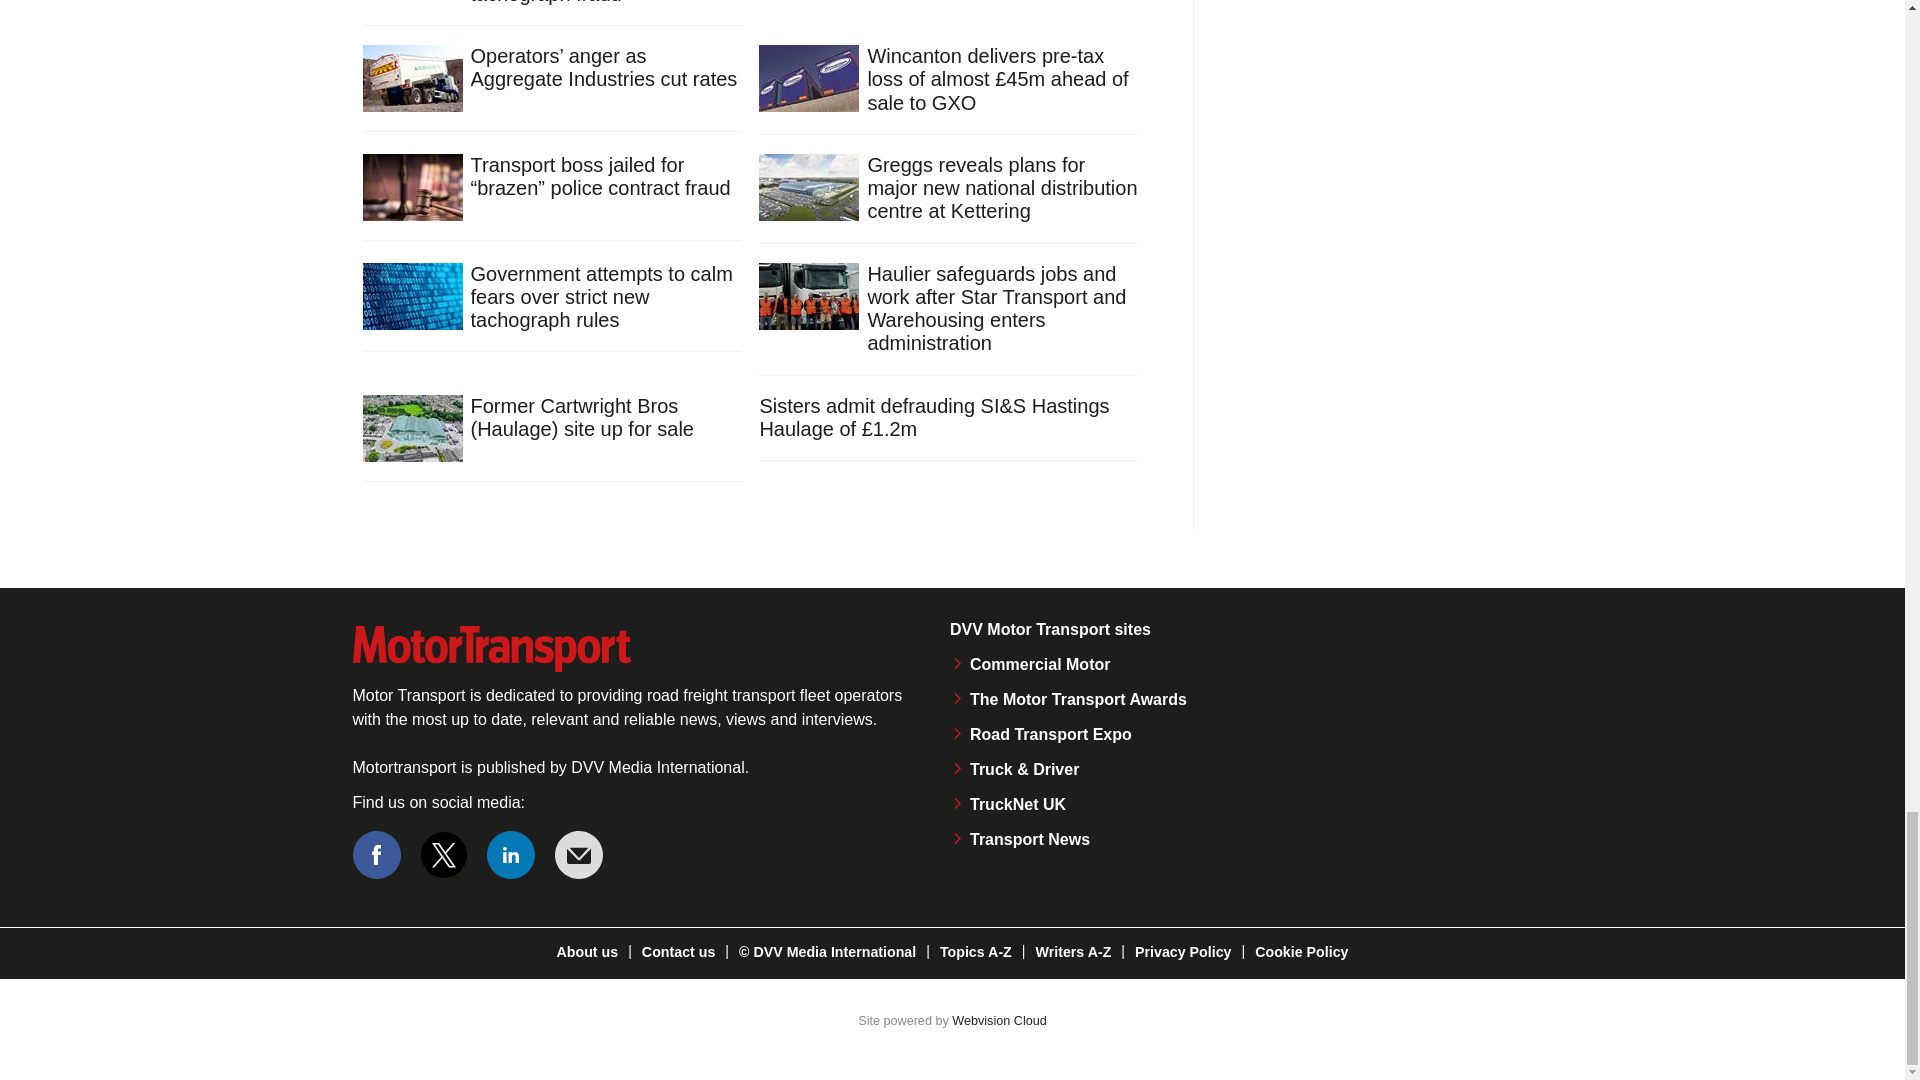 The height and width of the screenshot is (1080, 1920). I want to click on Email us, so click(578, 854).